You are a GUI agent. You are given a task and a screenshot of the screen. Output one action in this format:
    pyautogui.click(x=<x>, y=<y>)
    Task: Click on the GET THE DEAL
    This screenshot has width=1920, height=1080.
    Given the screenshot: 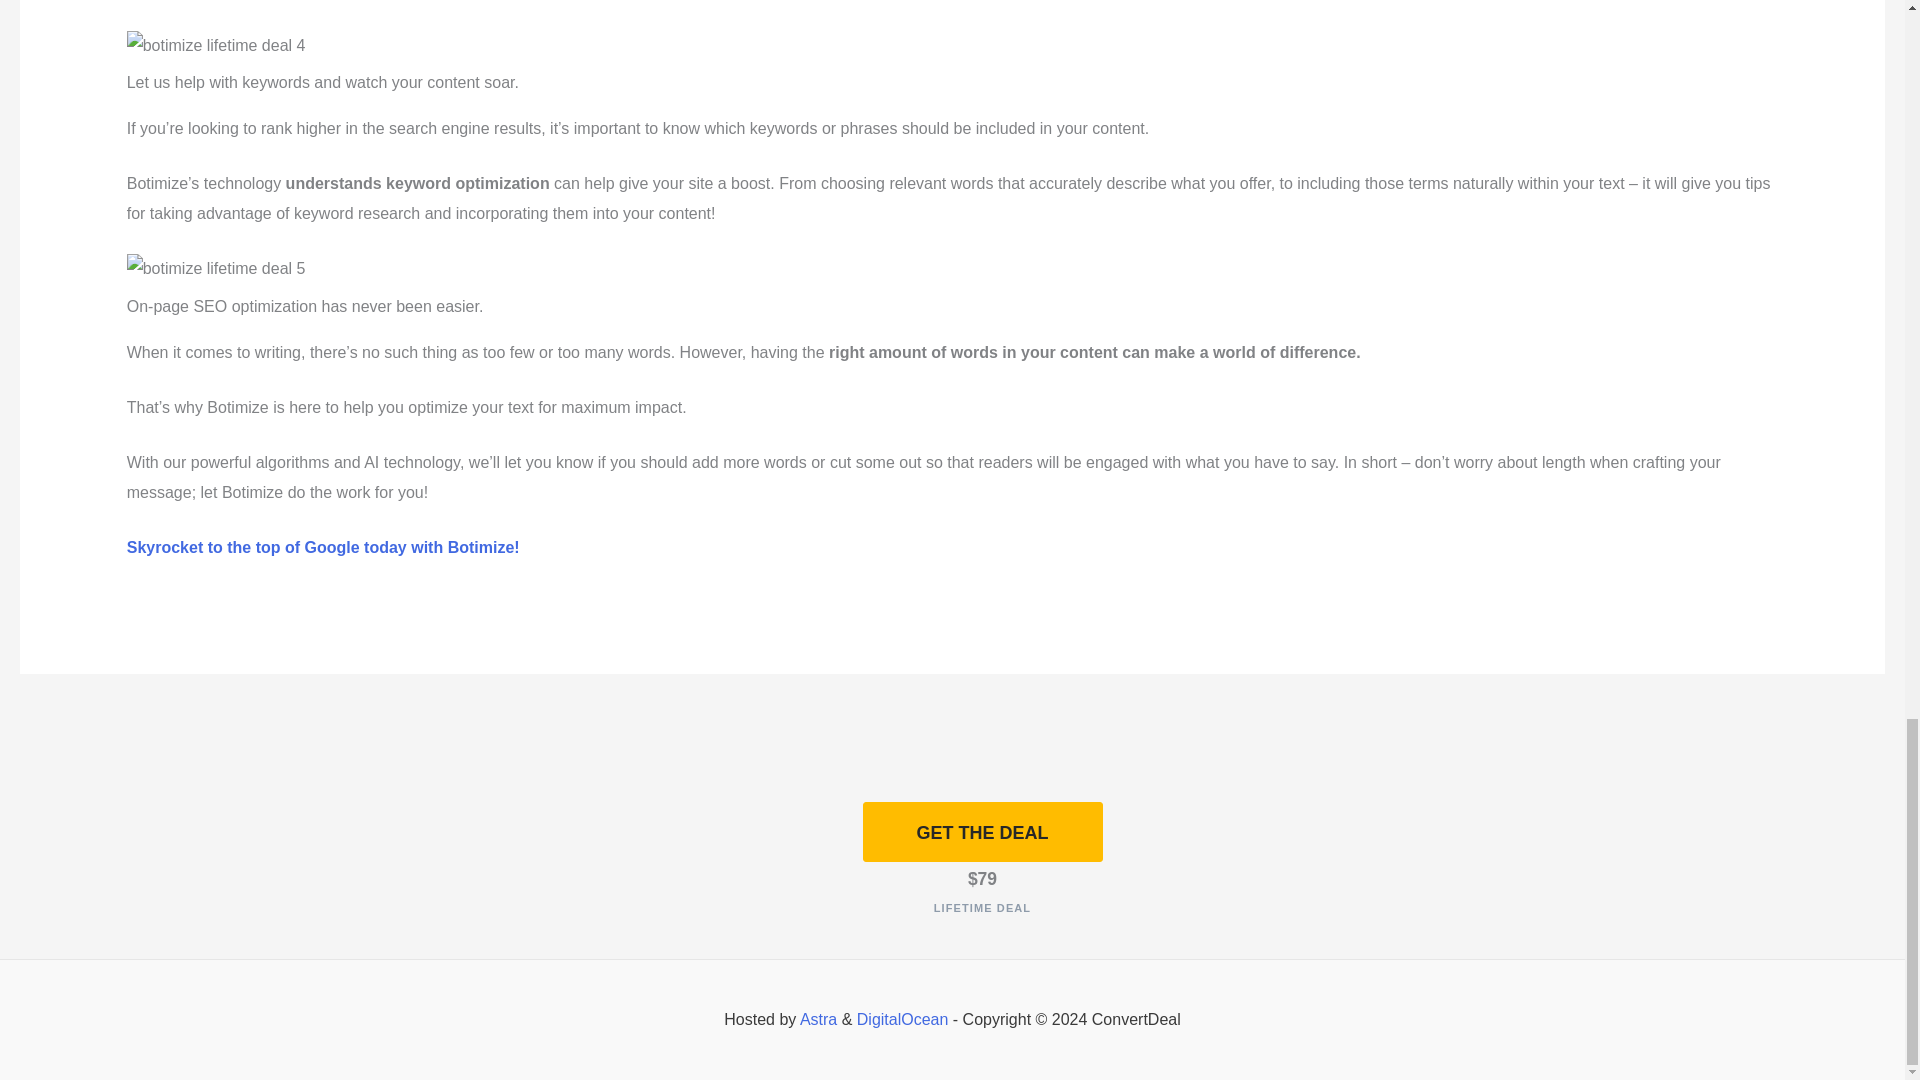 What is the action you would take?
    pyautogui.click(x=982, y=834)
    